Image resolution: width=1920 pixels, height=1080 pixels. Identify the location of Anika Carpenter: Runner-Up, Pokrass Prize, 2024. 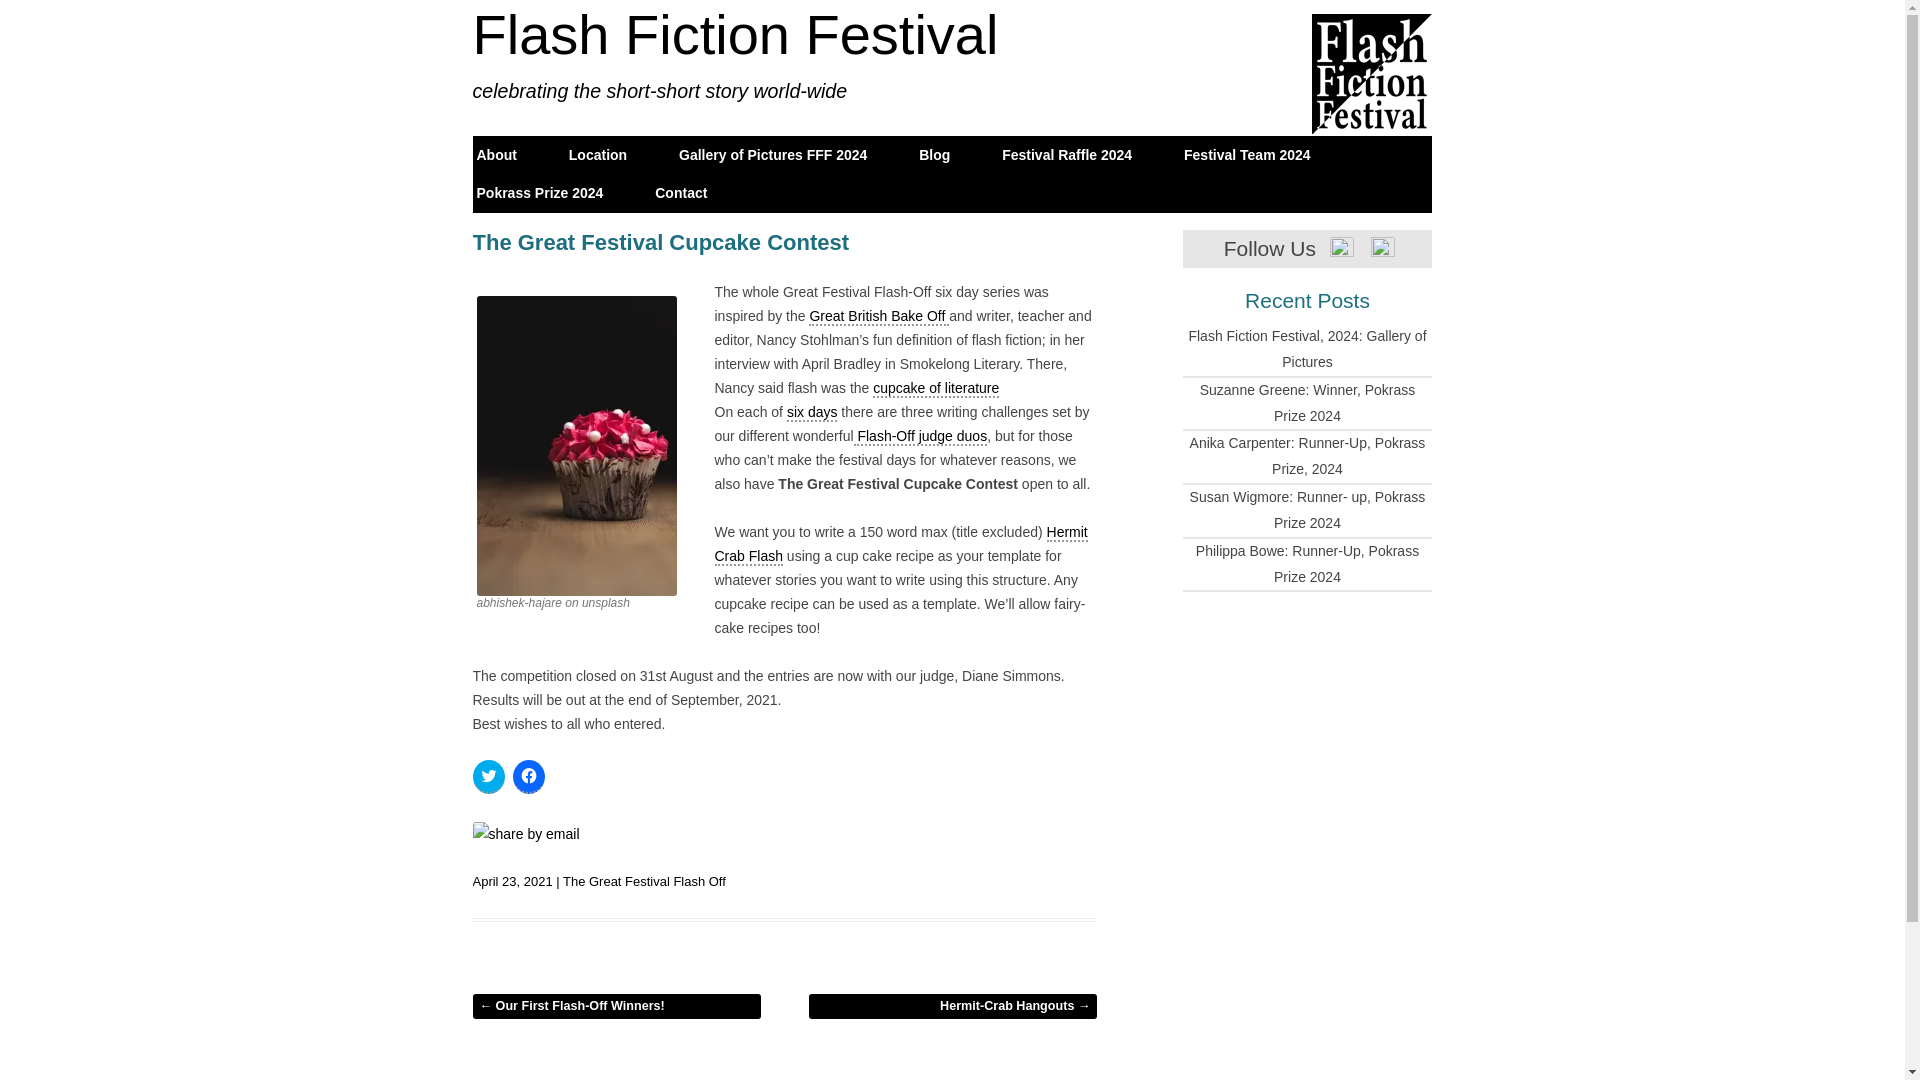
(1308, 456).